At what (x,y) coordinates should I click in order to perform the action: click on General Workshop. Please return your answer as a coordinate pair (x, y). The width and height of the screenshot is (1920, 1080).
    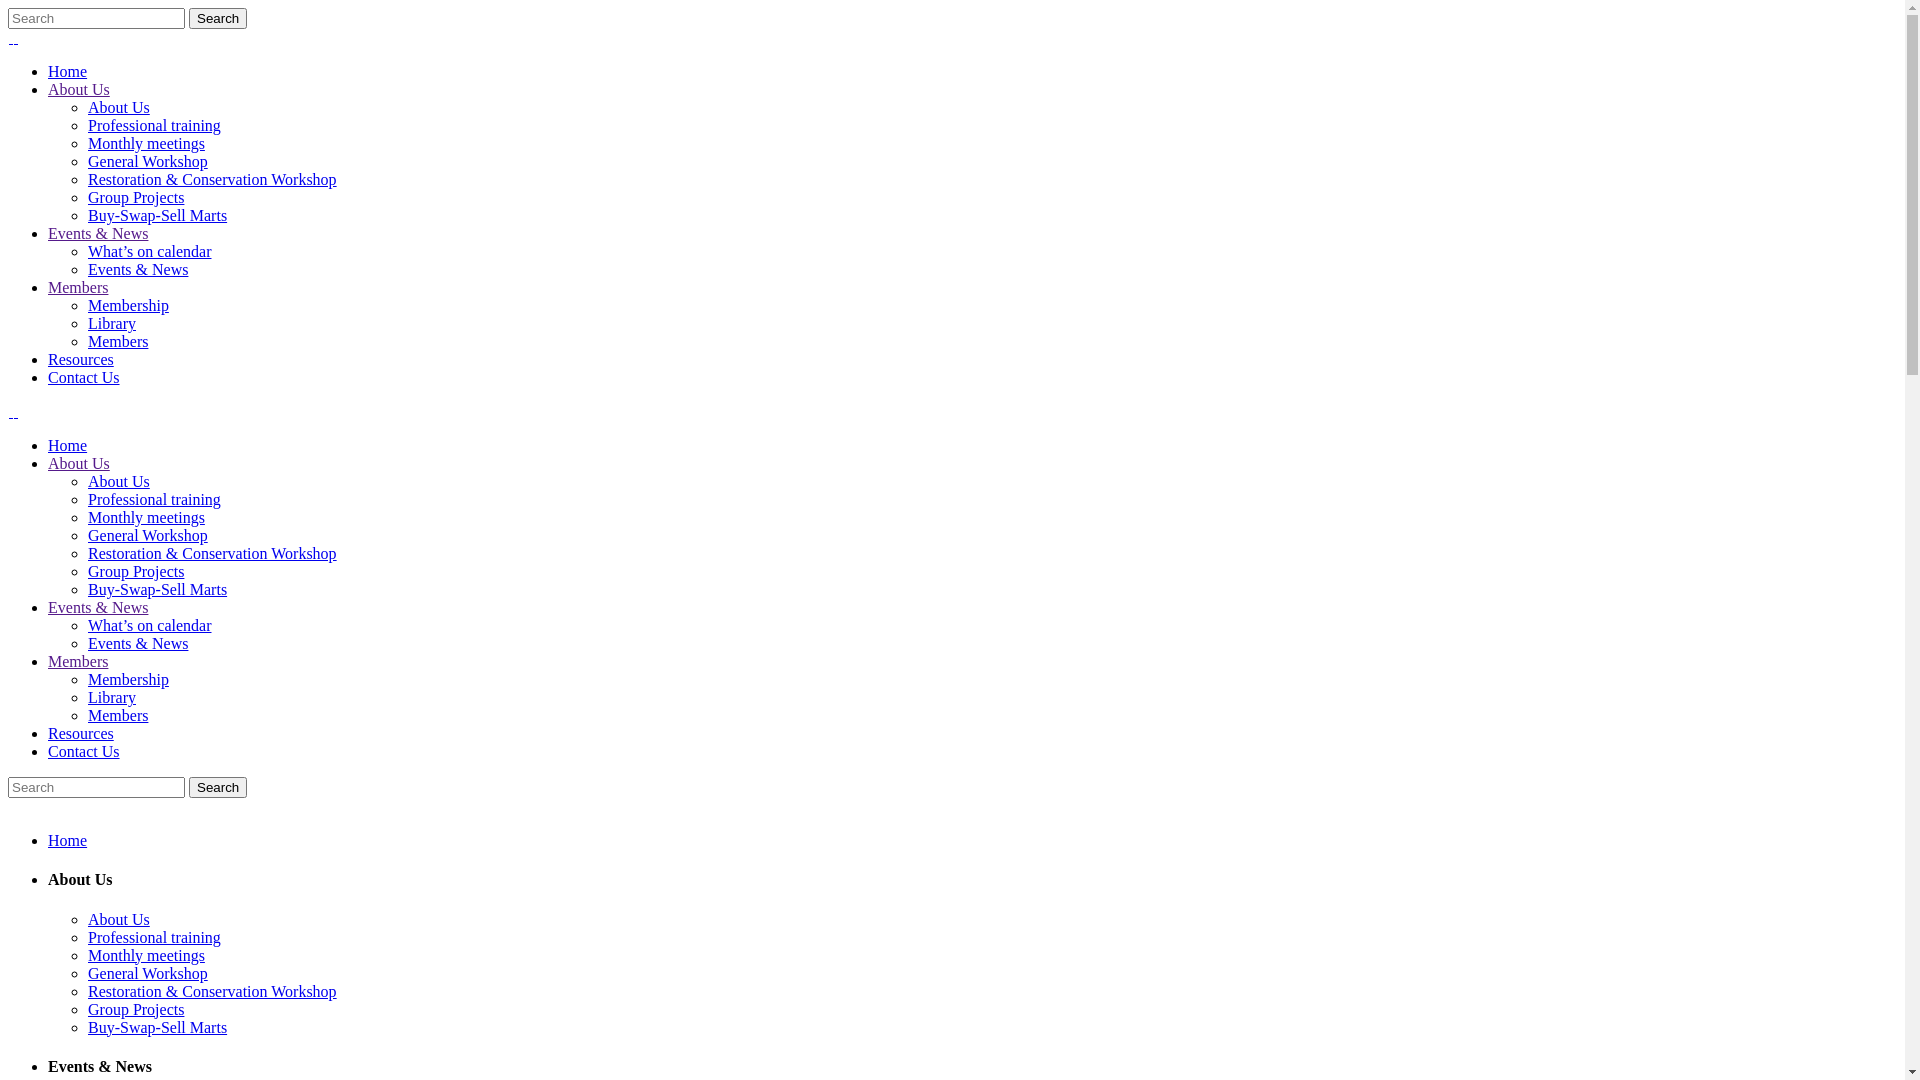
    Looking at the image, I should click on (148, 974).